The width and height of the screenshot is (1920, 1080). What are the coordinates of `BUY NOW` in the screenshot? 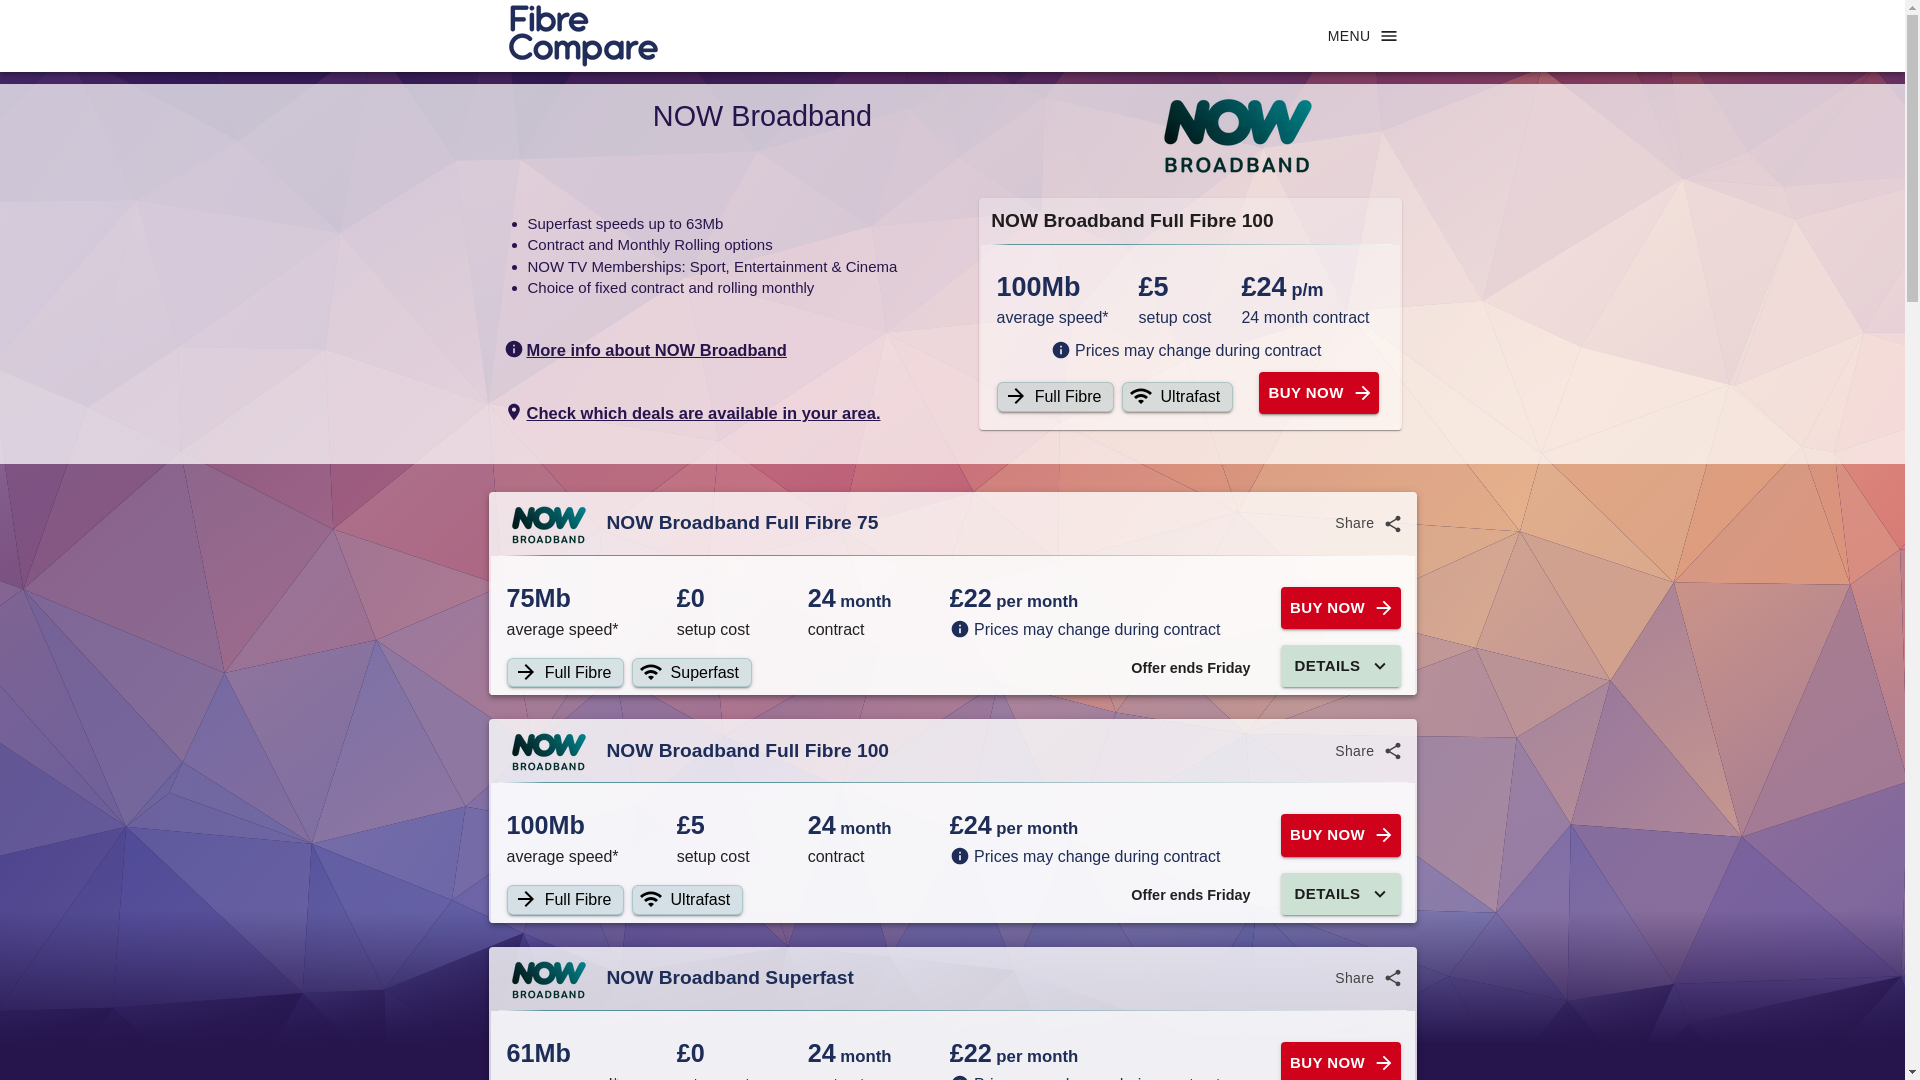 It's located at (1340, 835).